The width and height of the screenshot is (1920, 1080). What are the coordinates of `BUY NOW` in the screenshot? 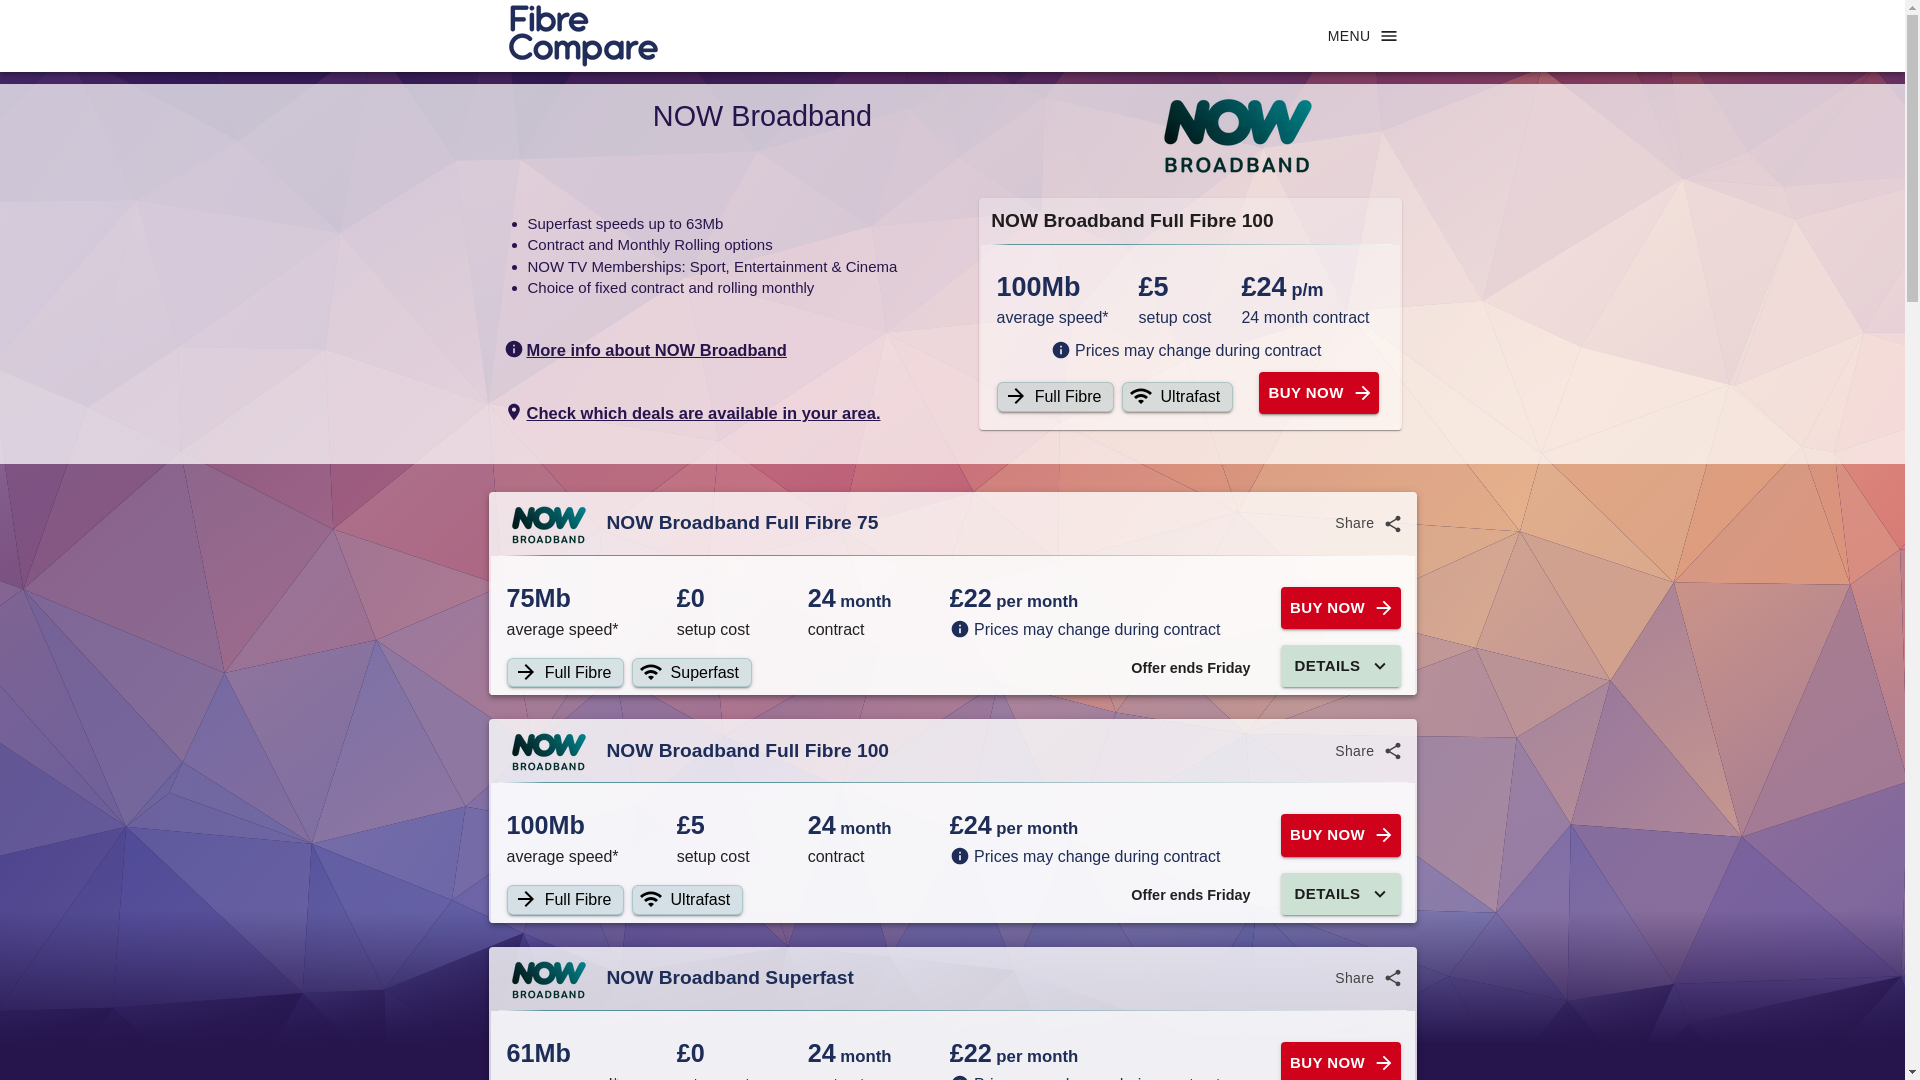 It's located at (1340, 835).